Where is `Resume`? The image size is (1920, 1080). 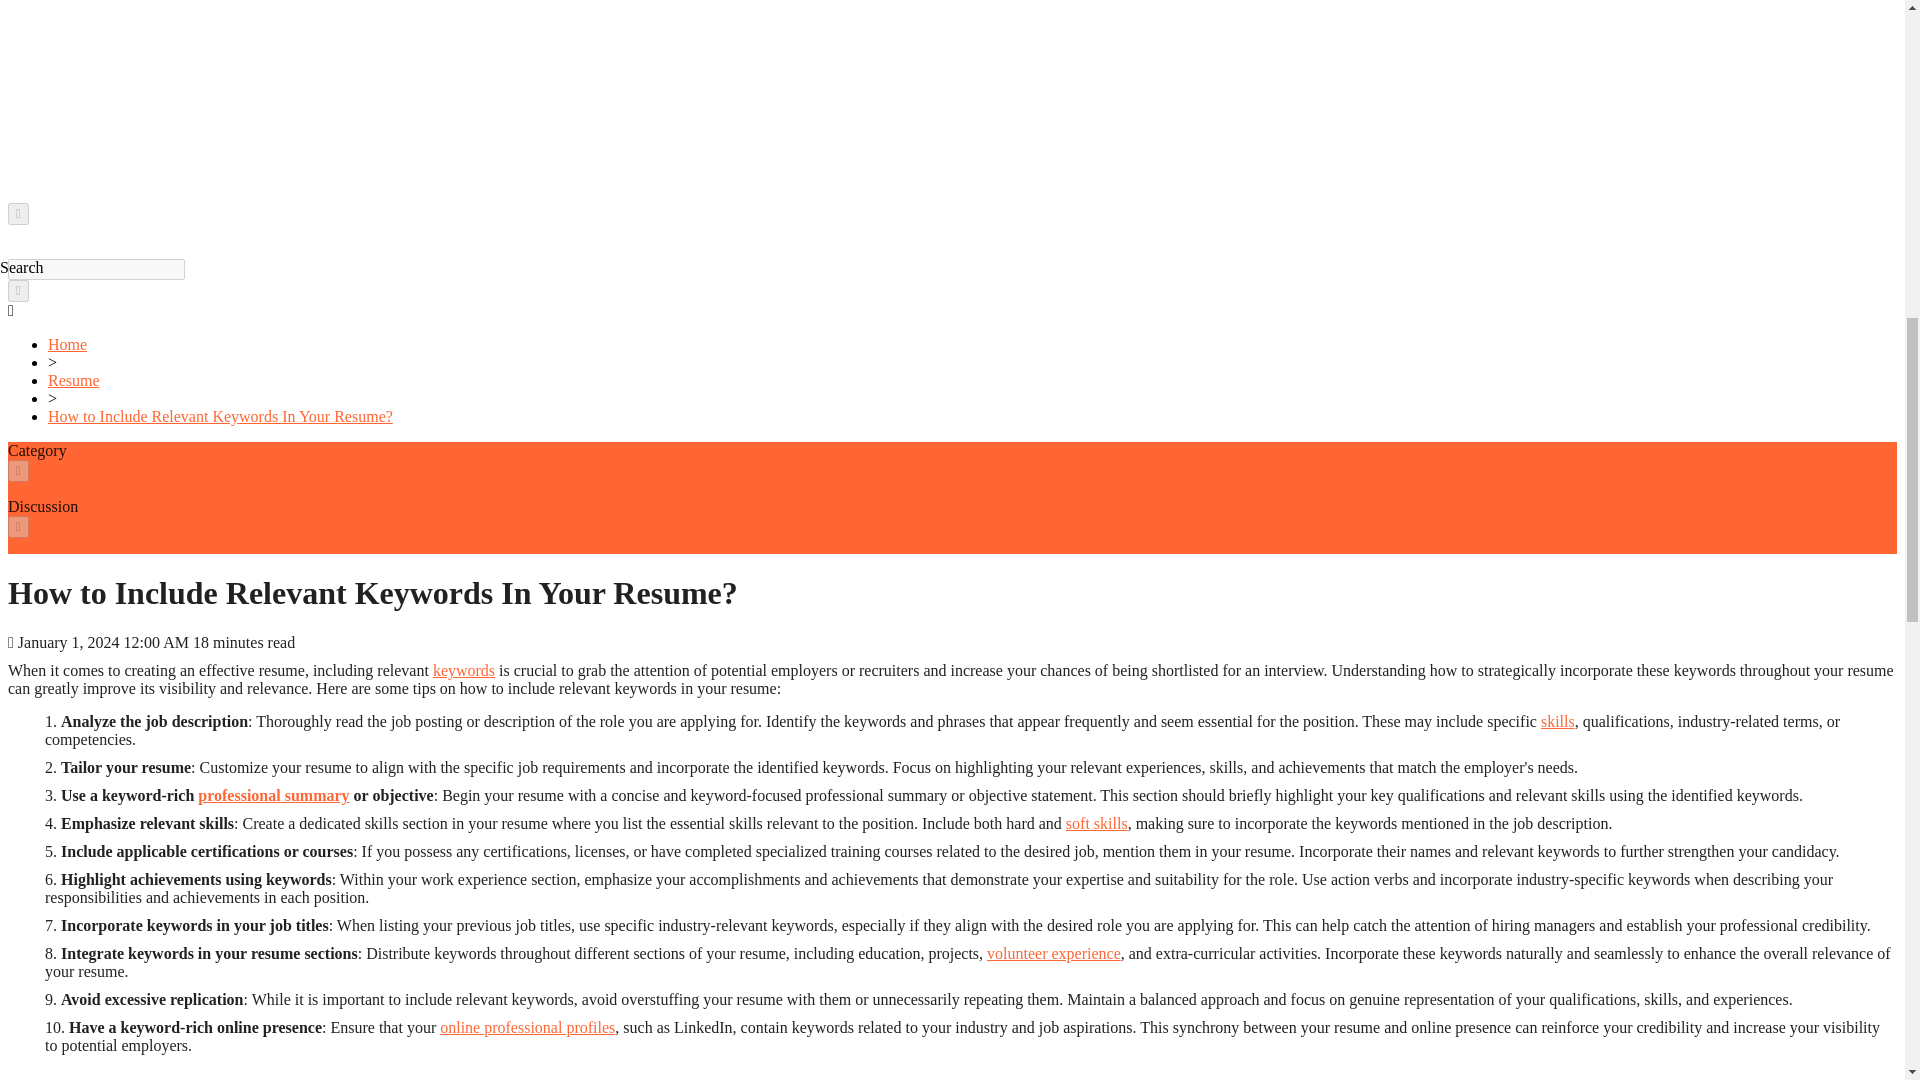
Resume is located at coordinates (74, 380).